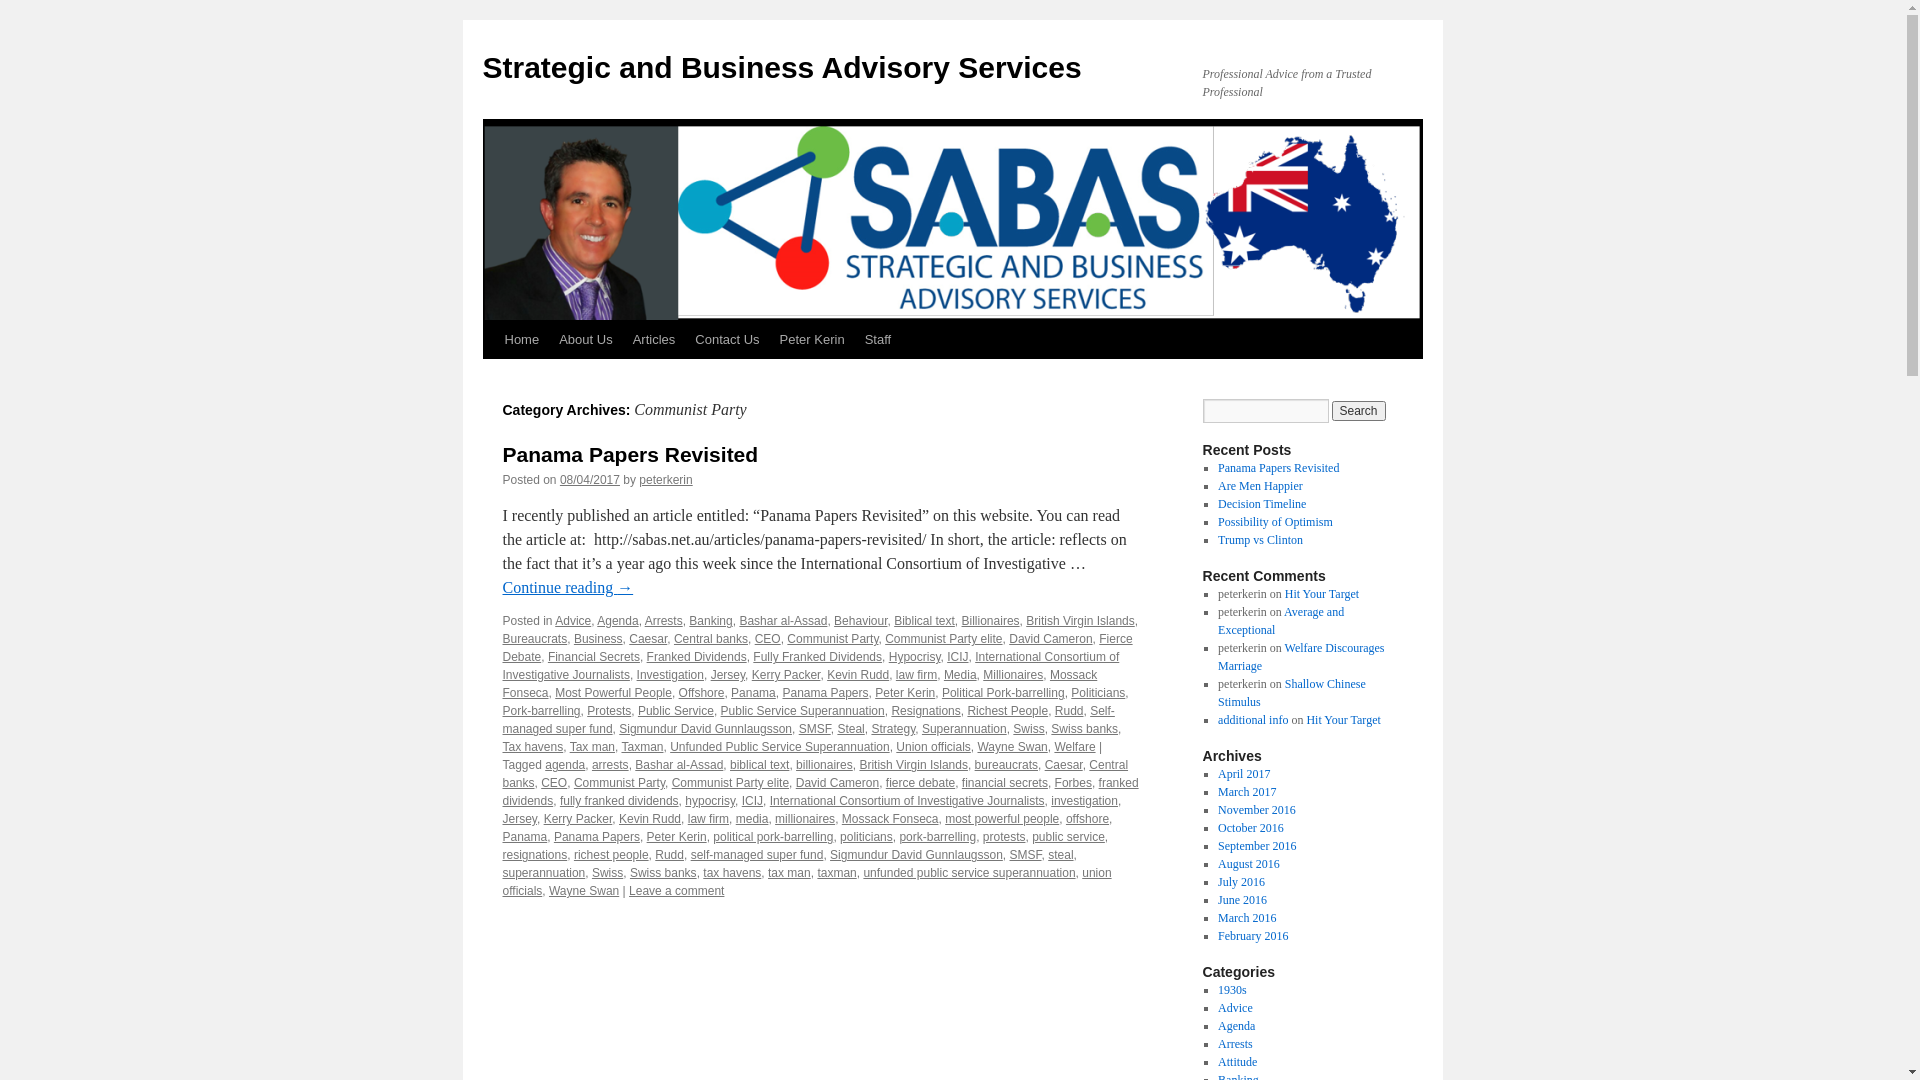 Image resolution: width=1920 pixels, height=1080 pixels. What do you see at coordinates (1006, 765) in the screenshot?
I see `bureaucrats` at bounding box center [1006, 765].